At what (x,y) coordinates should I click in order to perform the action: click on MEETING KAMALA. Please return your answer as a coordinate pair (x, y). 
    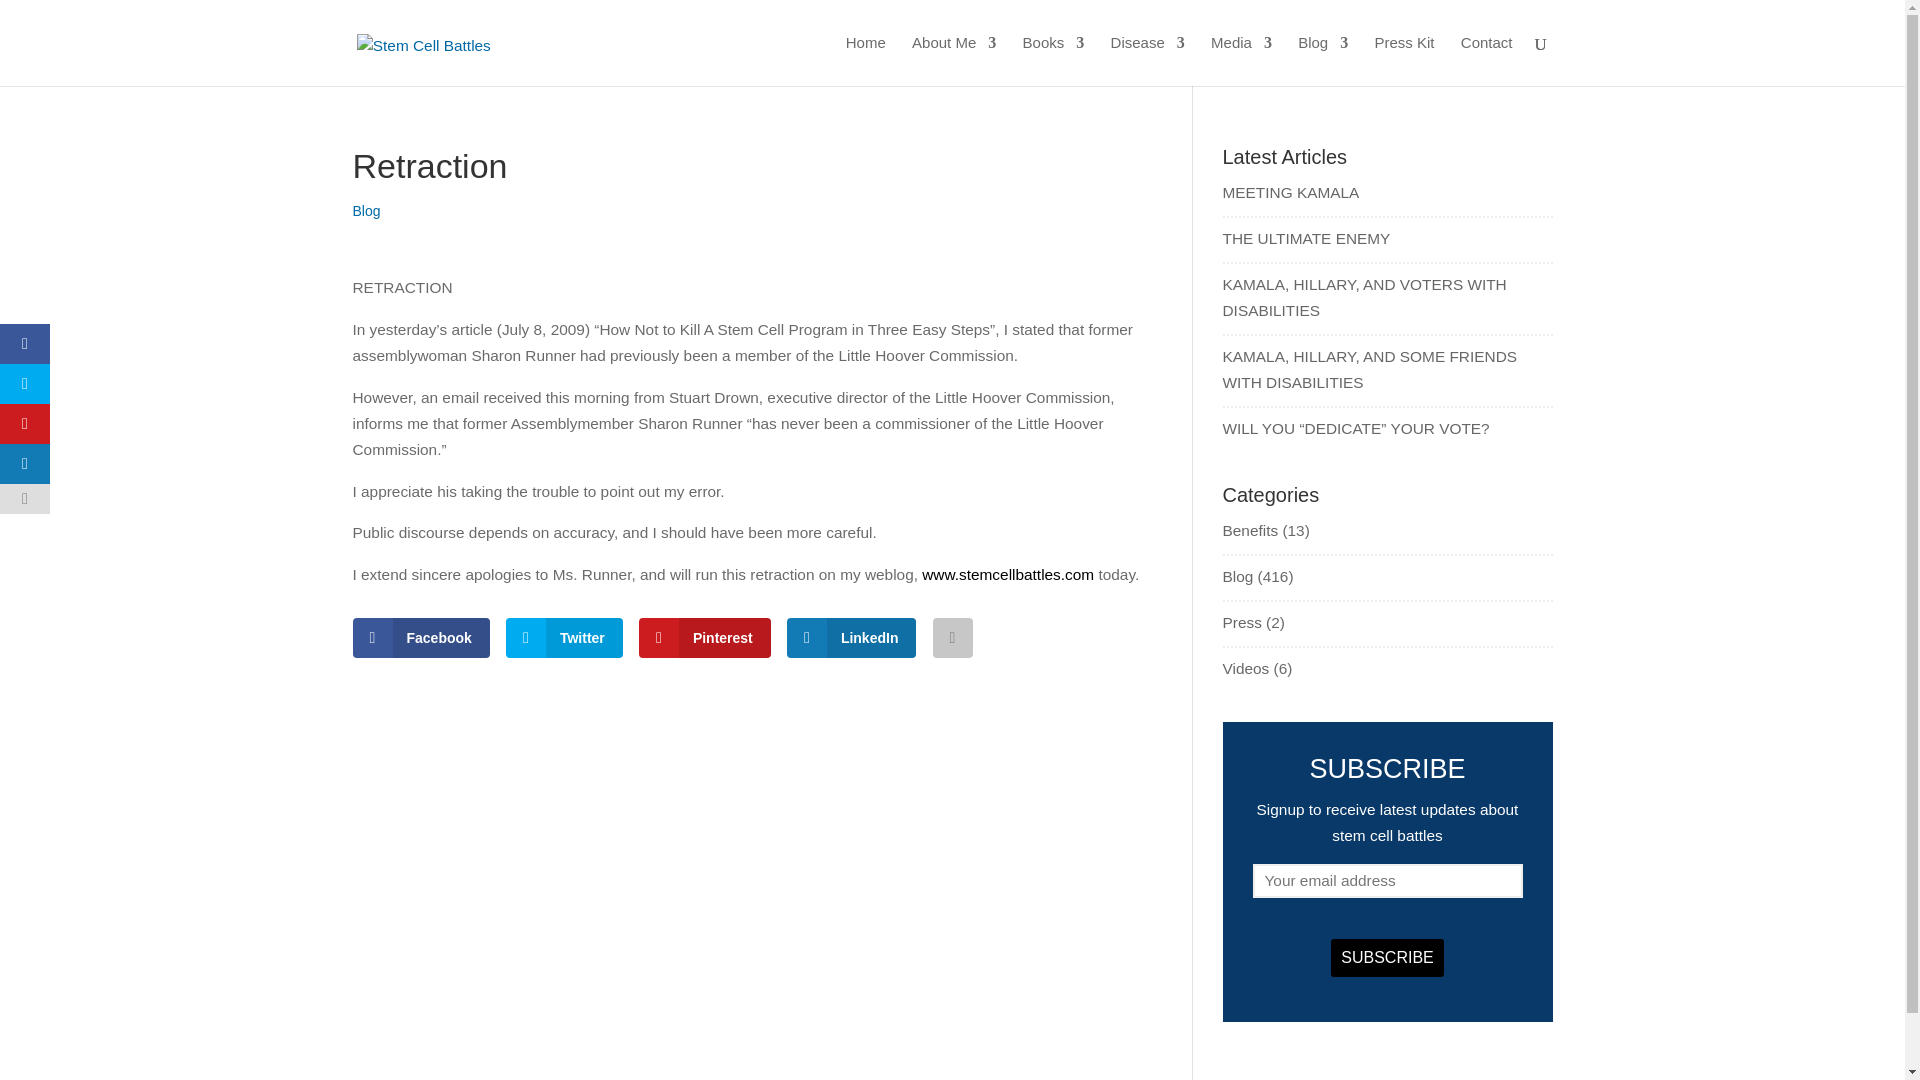
    Looking at the image, I should click on (1290, 192).